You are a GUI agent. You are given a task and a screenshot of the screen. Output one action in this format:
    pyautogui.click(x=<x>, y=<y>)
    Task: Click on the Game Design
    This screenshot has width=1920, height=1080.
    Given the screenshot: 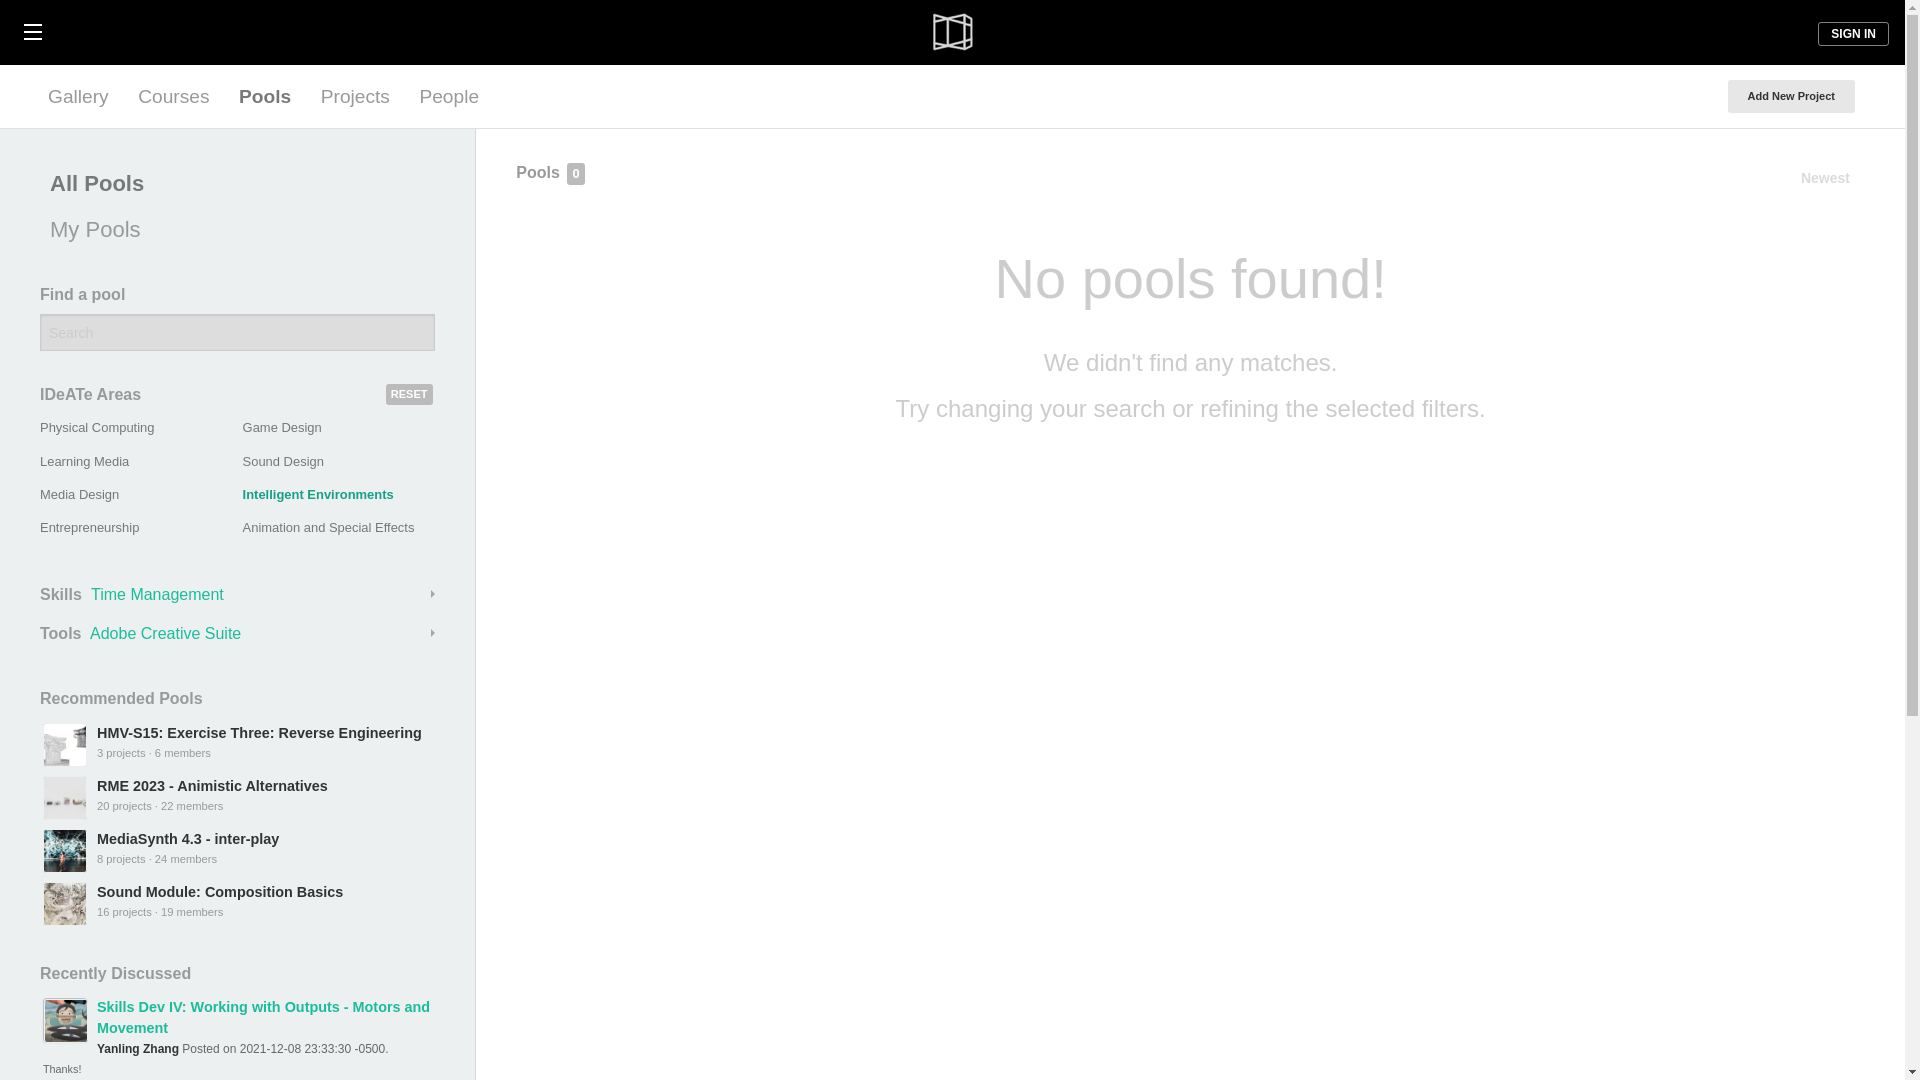 What is the action you would take?
    pyautogui.click(x=282, y=428)
    